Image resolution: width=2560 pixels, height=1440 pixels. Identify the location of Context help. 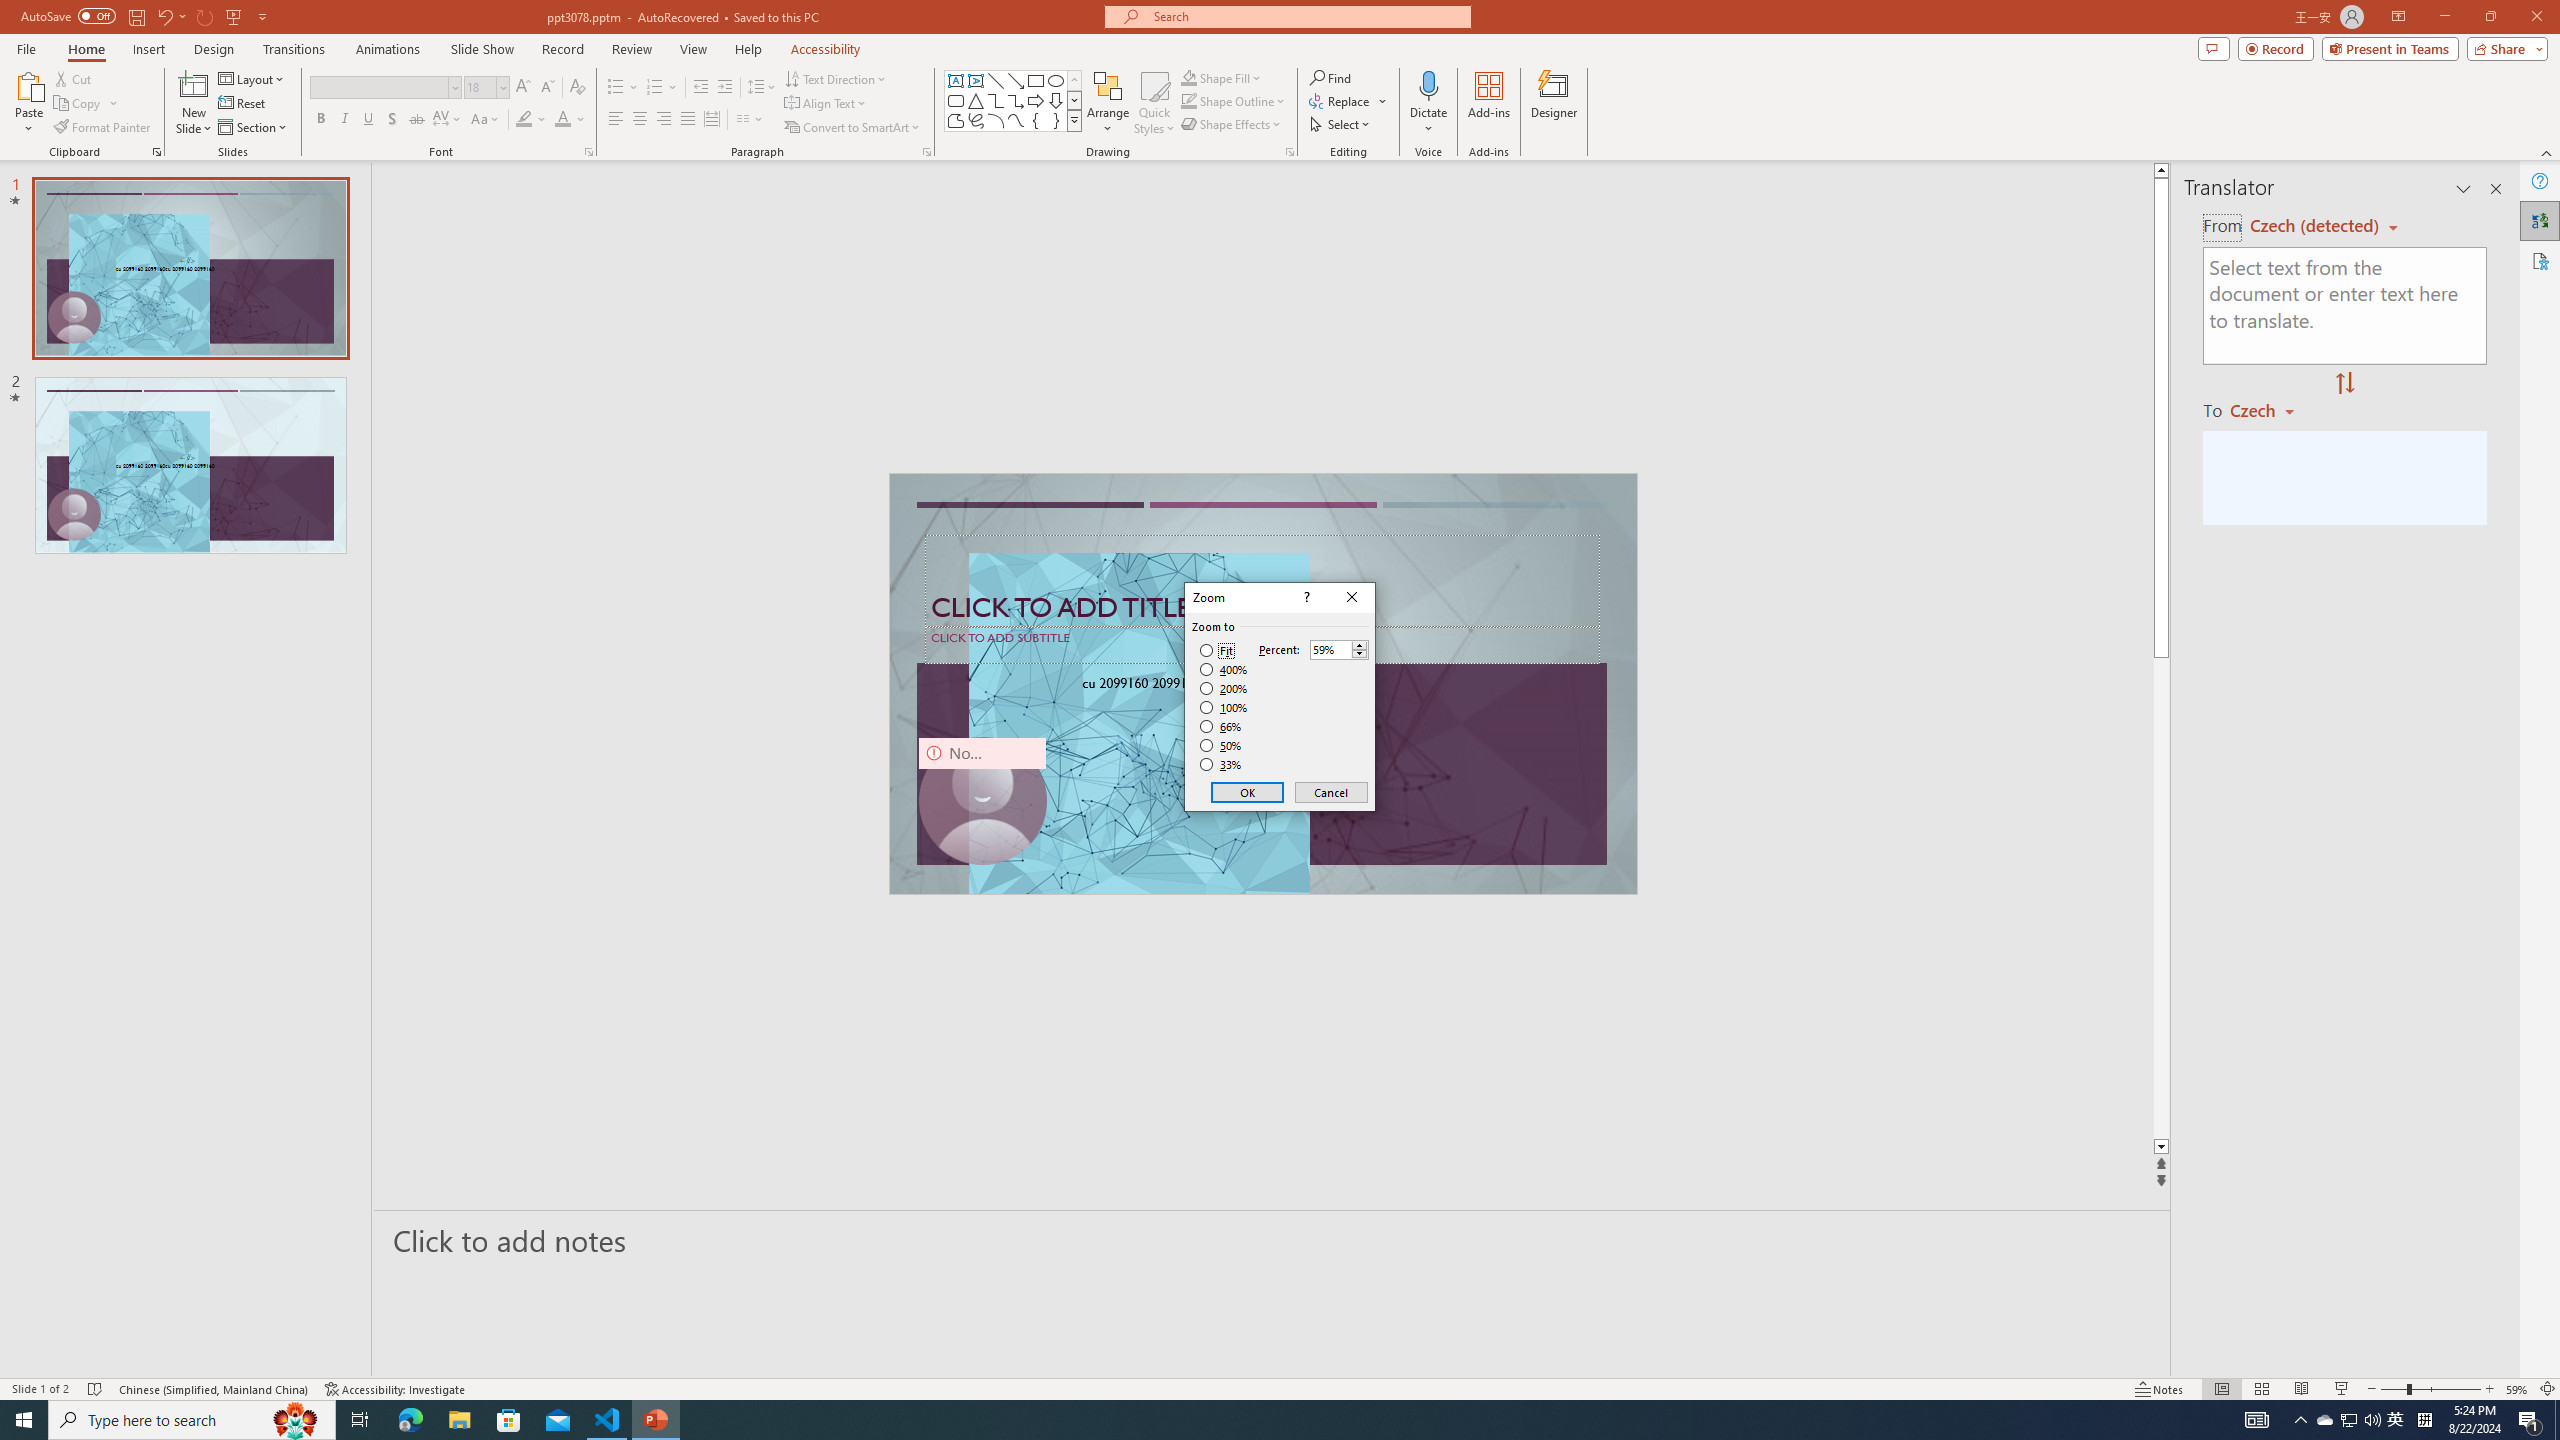
(1305, 598).